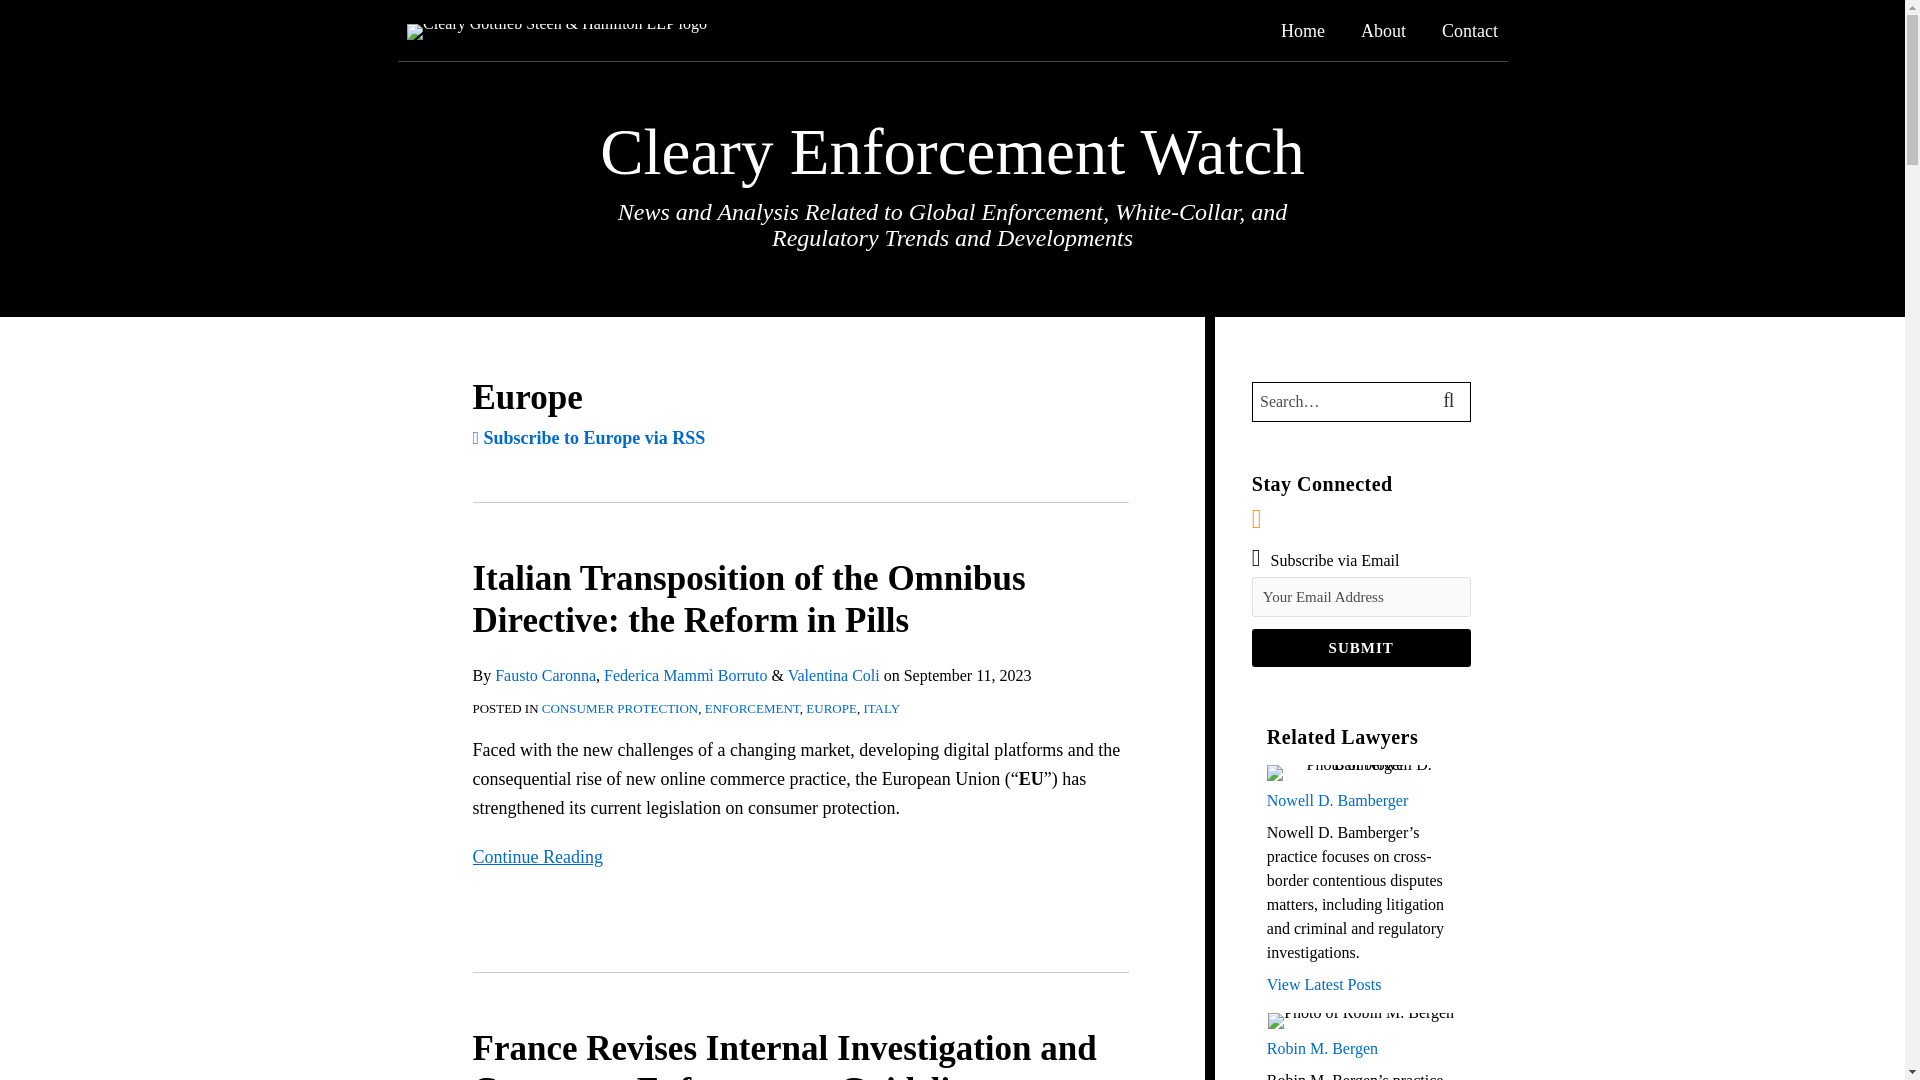 Image resolution: width=1920 pixels, height=1080 pixels. What do you see at coordinates (881, 708) in the screenshot?
I see `ITALY` at bounding box center [881, 708].